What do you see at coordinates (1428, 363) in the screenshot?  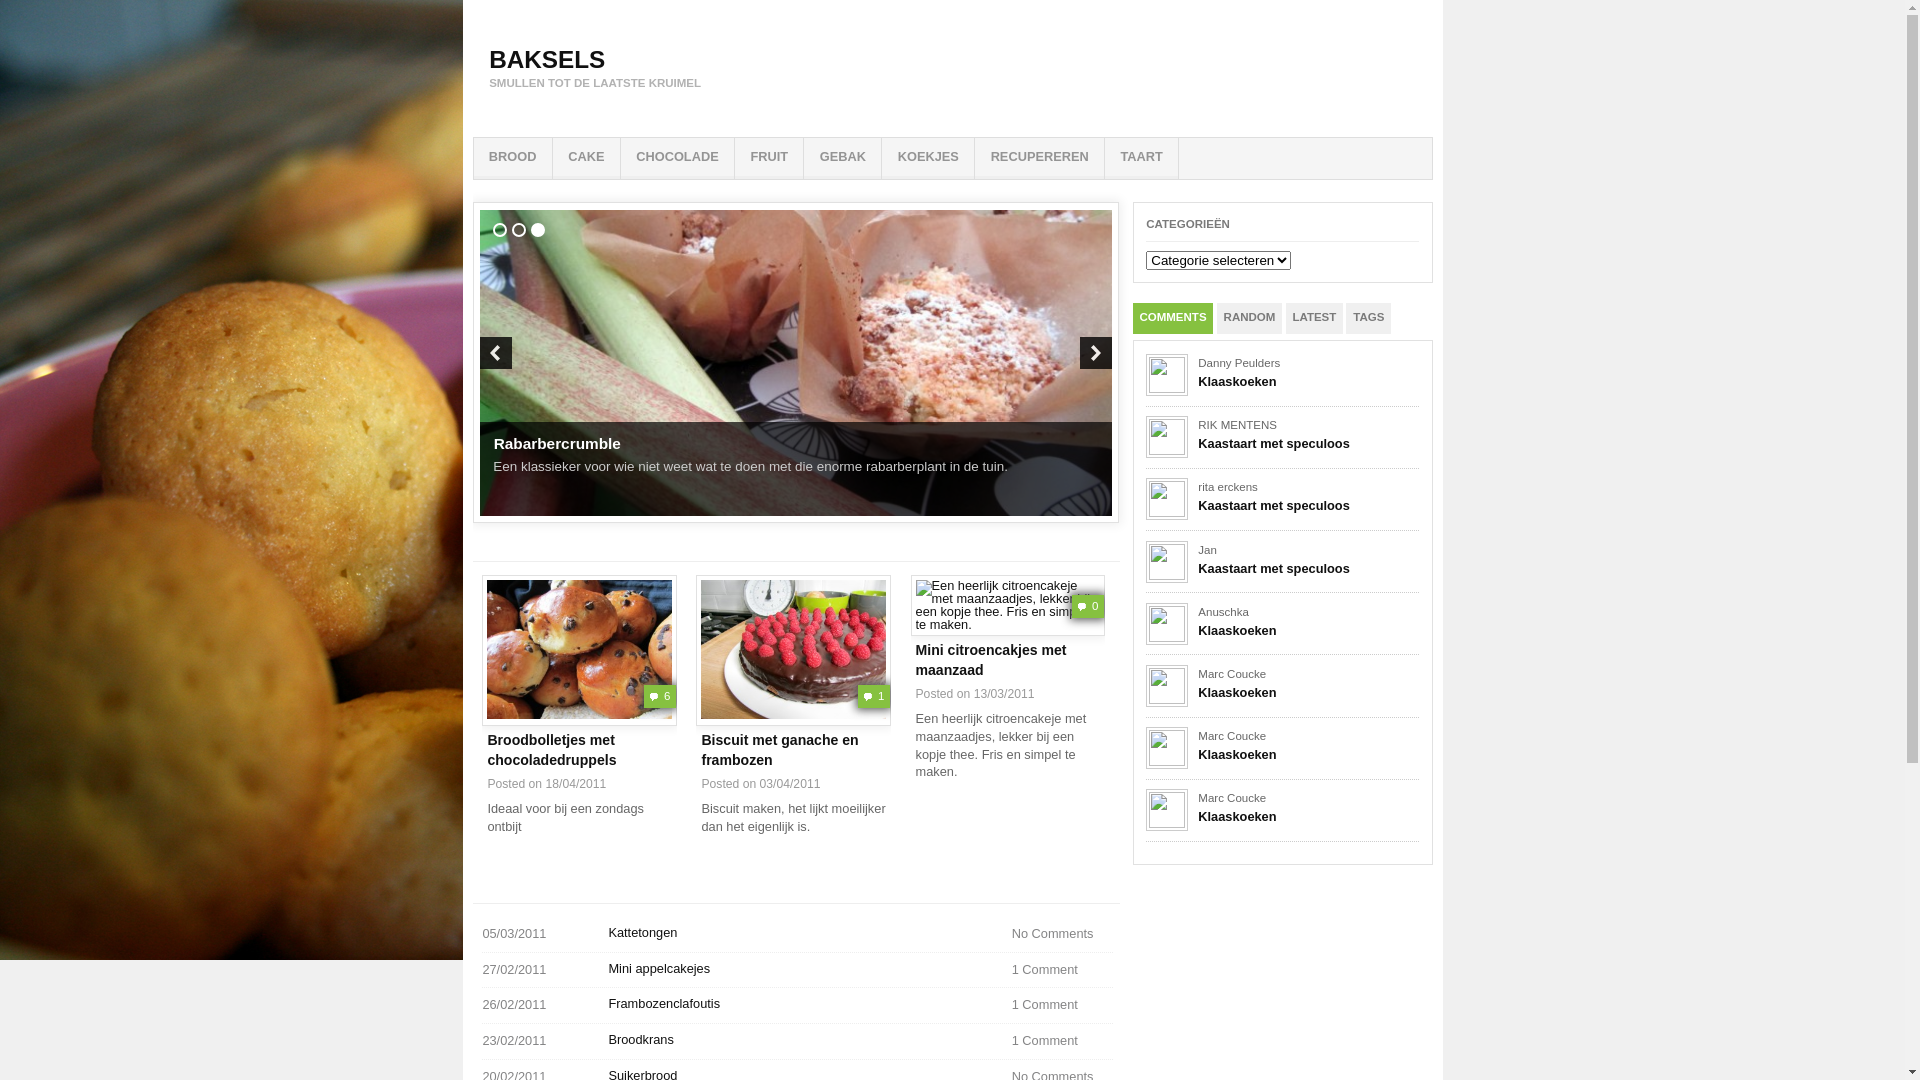 I see `Rabarbercrumble` at bounding box center [1428, 363].